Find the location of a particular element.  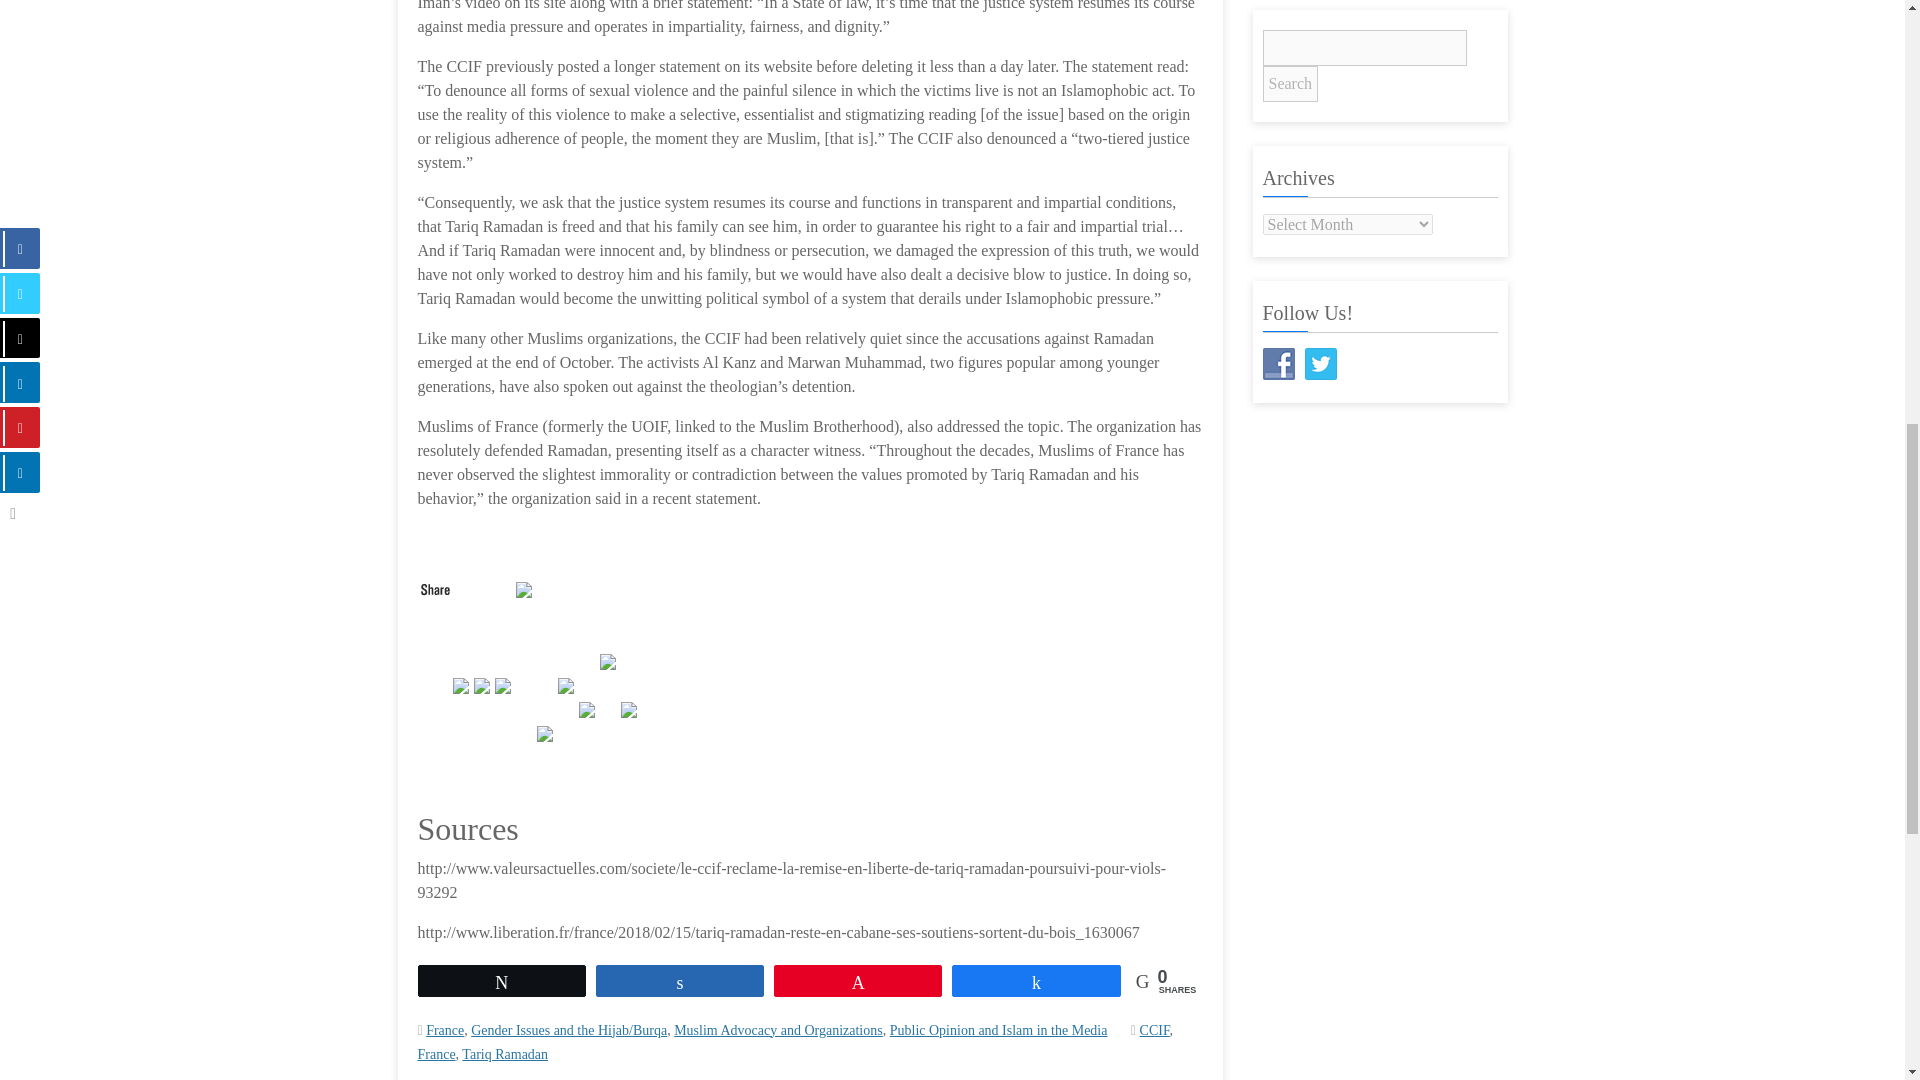

Bebo is located at coordinates (588, 707).